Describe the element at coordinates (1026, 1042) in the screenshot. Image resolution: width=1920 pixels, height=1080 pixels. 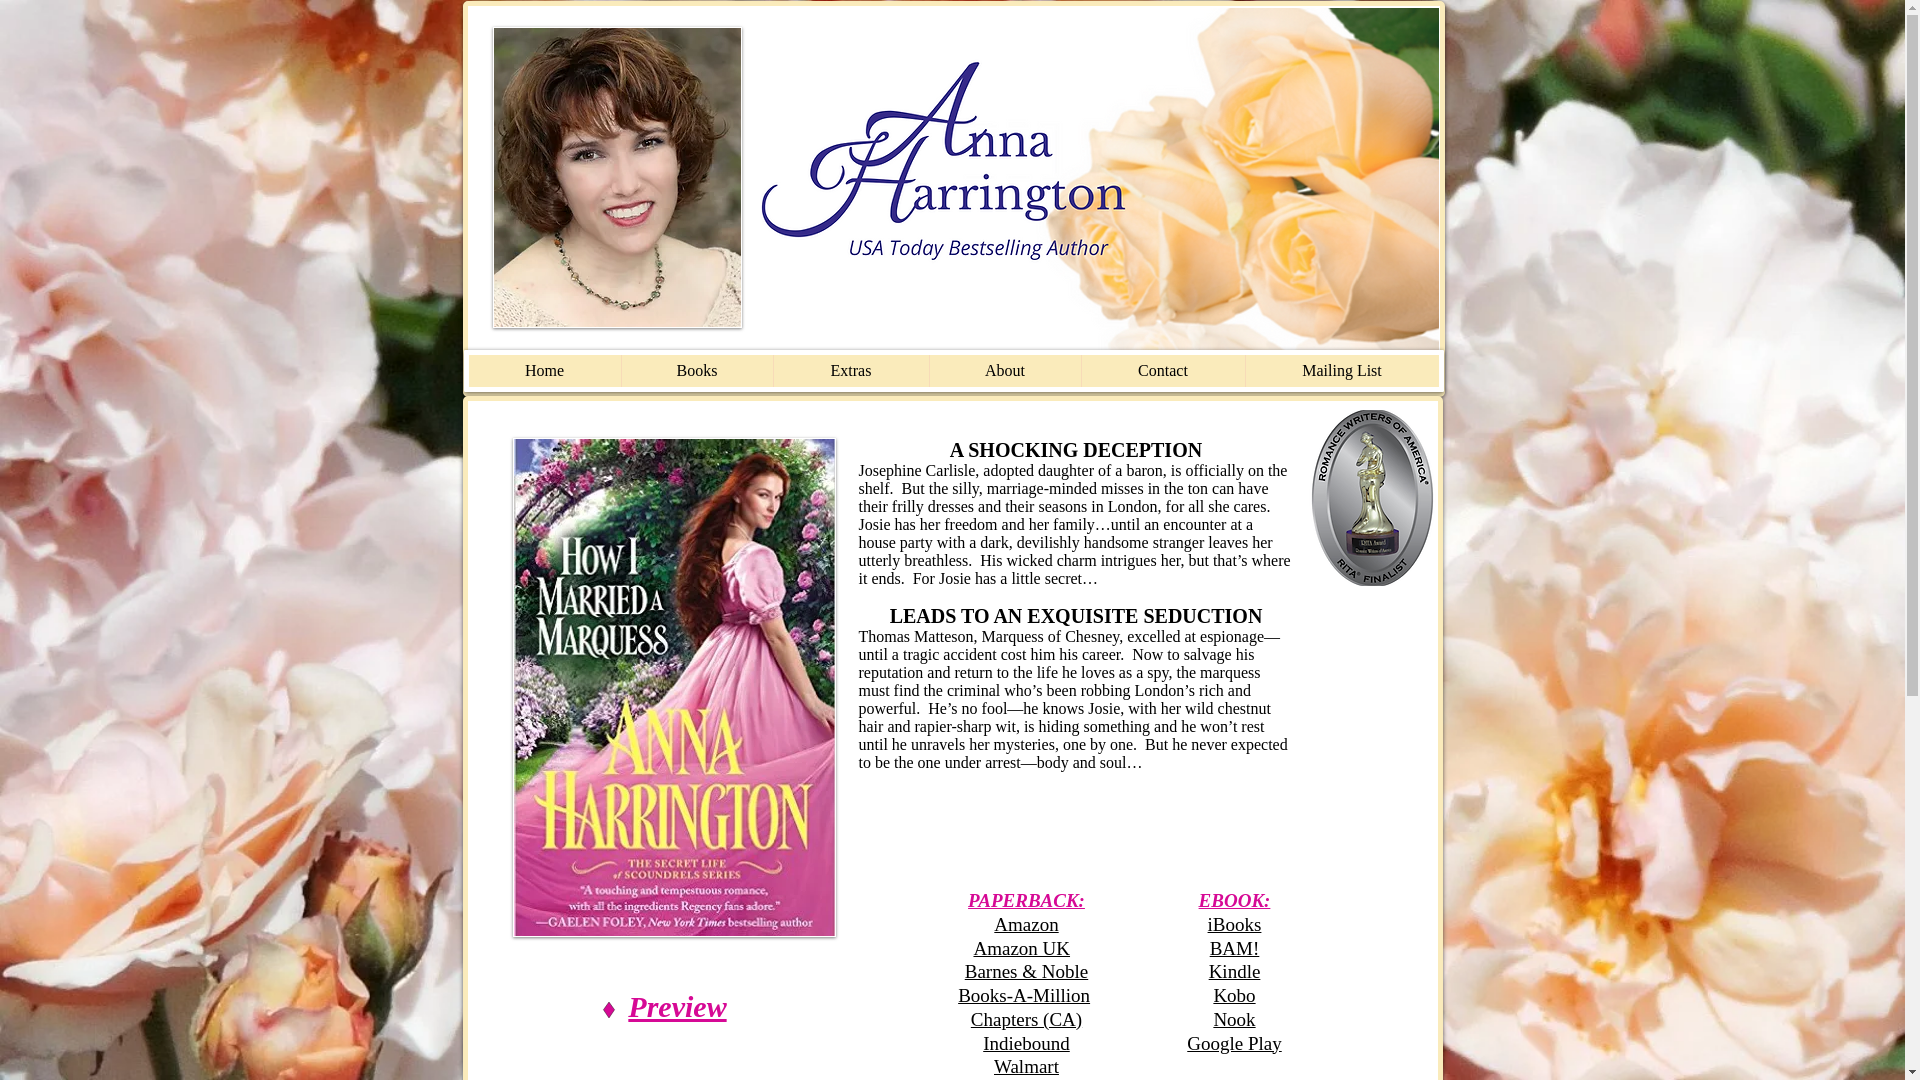
I see `Indiebound` at that location.